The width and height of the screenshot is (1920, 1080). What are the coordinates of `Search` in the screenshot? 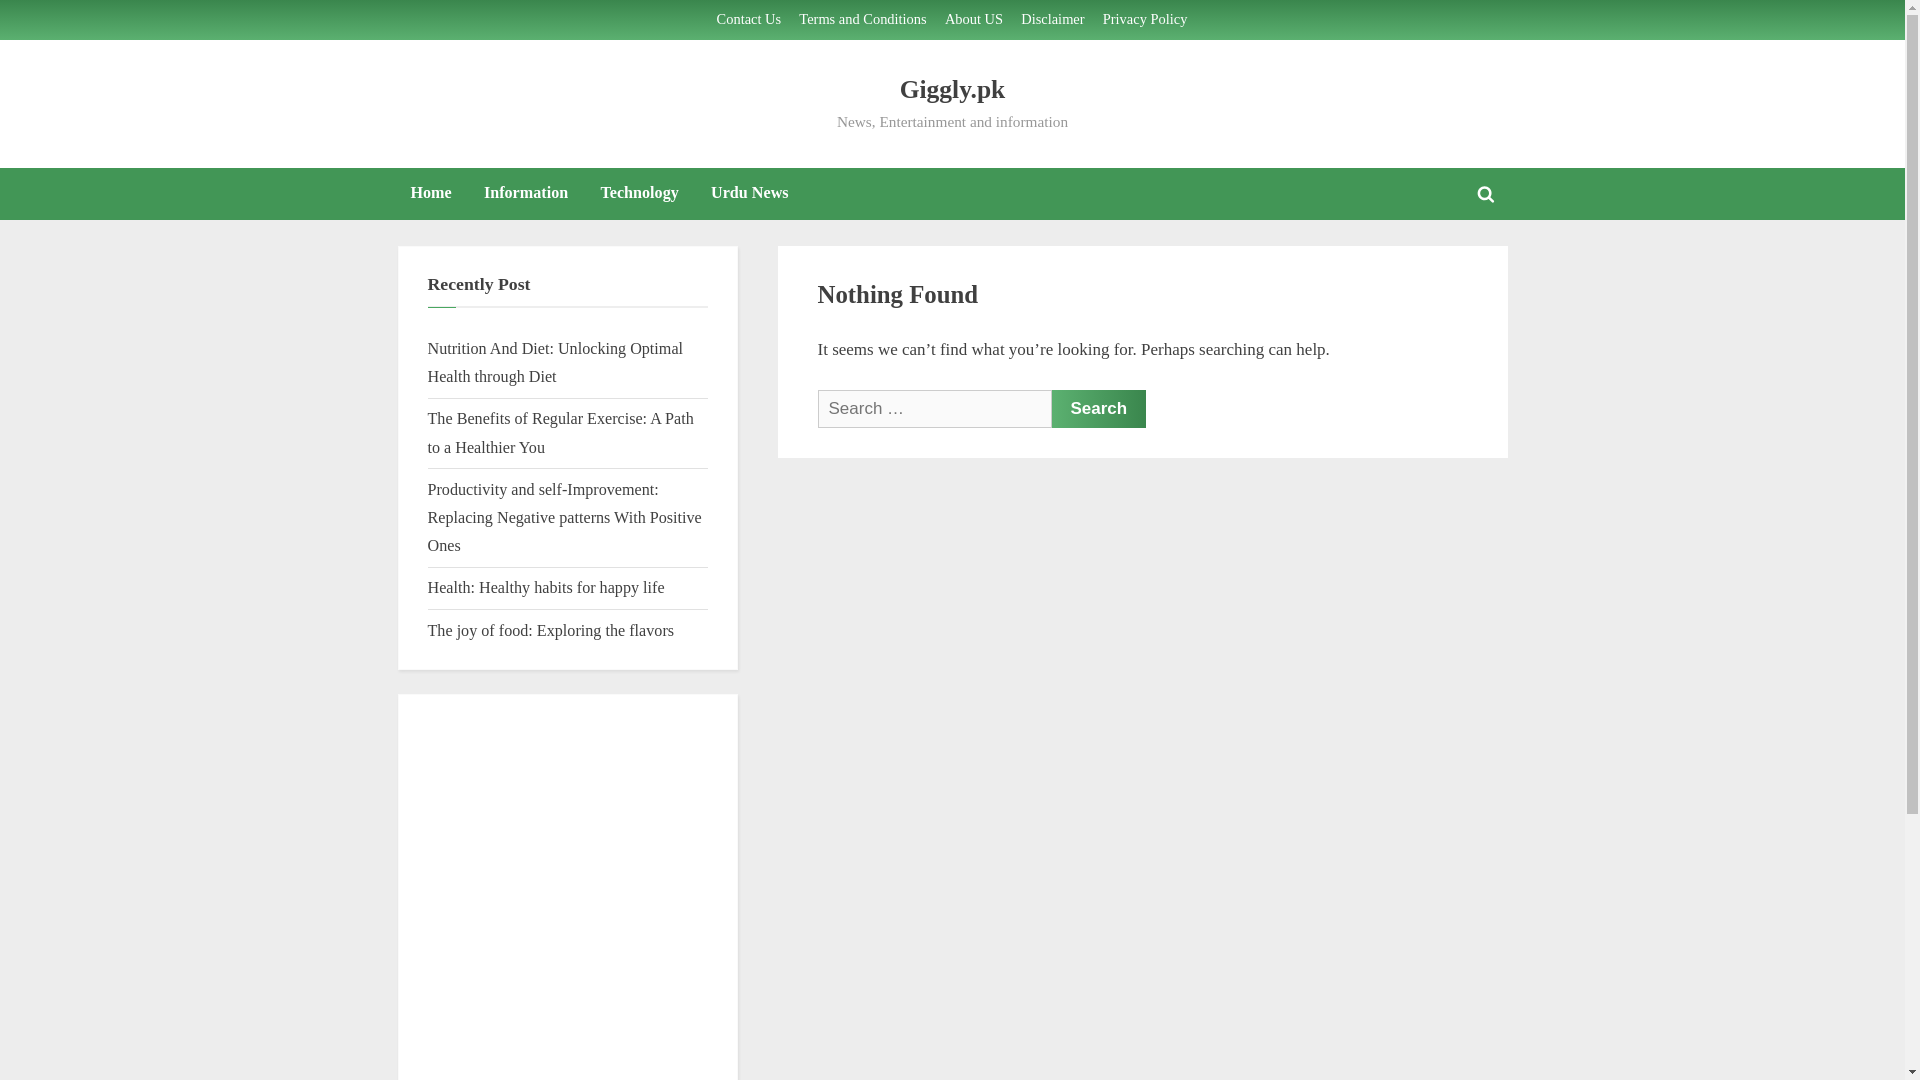 It's located at (1099, 408).